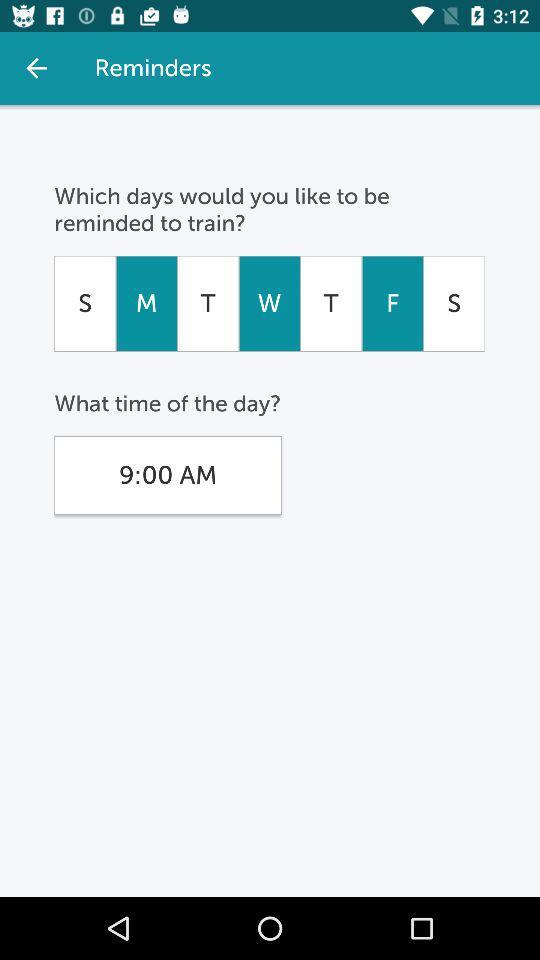 Image resolution: width=540 pixels, height=960 pixels. Describe the element at coordinates (269, 303) in the screenshot. I see `turn on icon above the what time of icon` at that location.